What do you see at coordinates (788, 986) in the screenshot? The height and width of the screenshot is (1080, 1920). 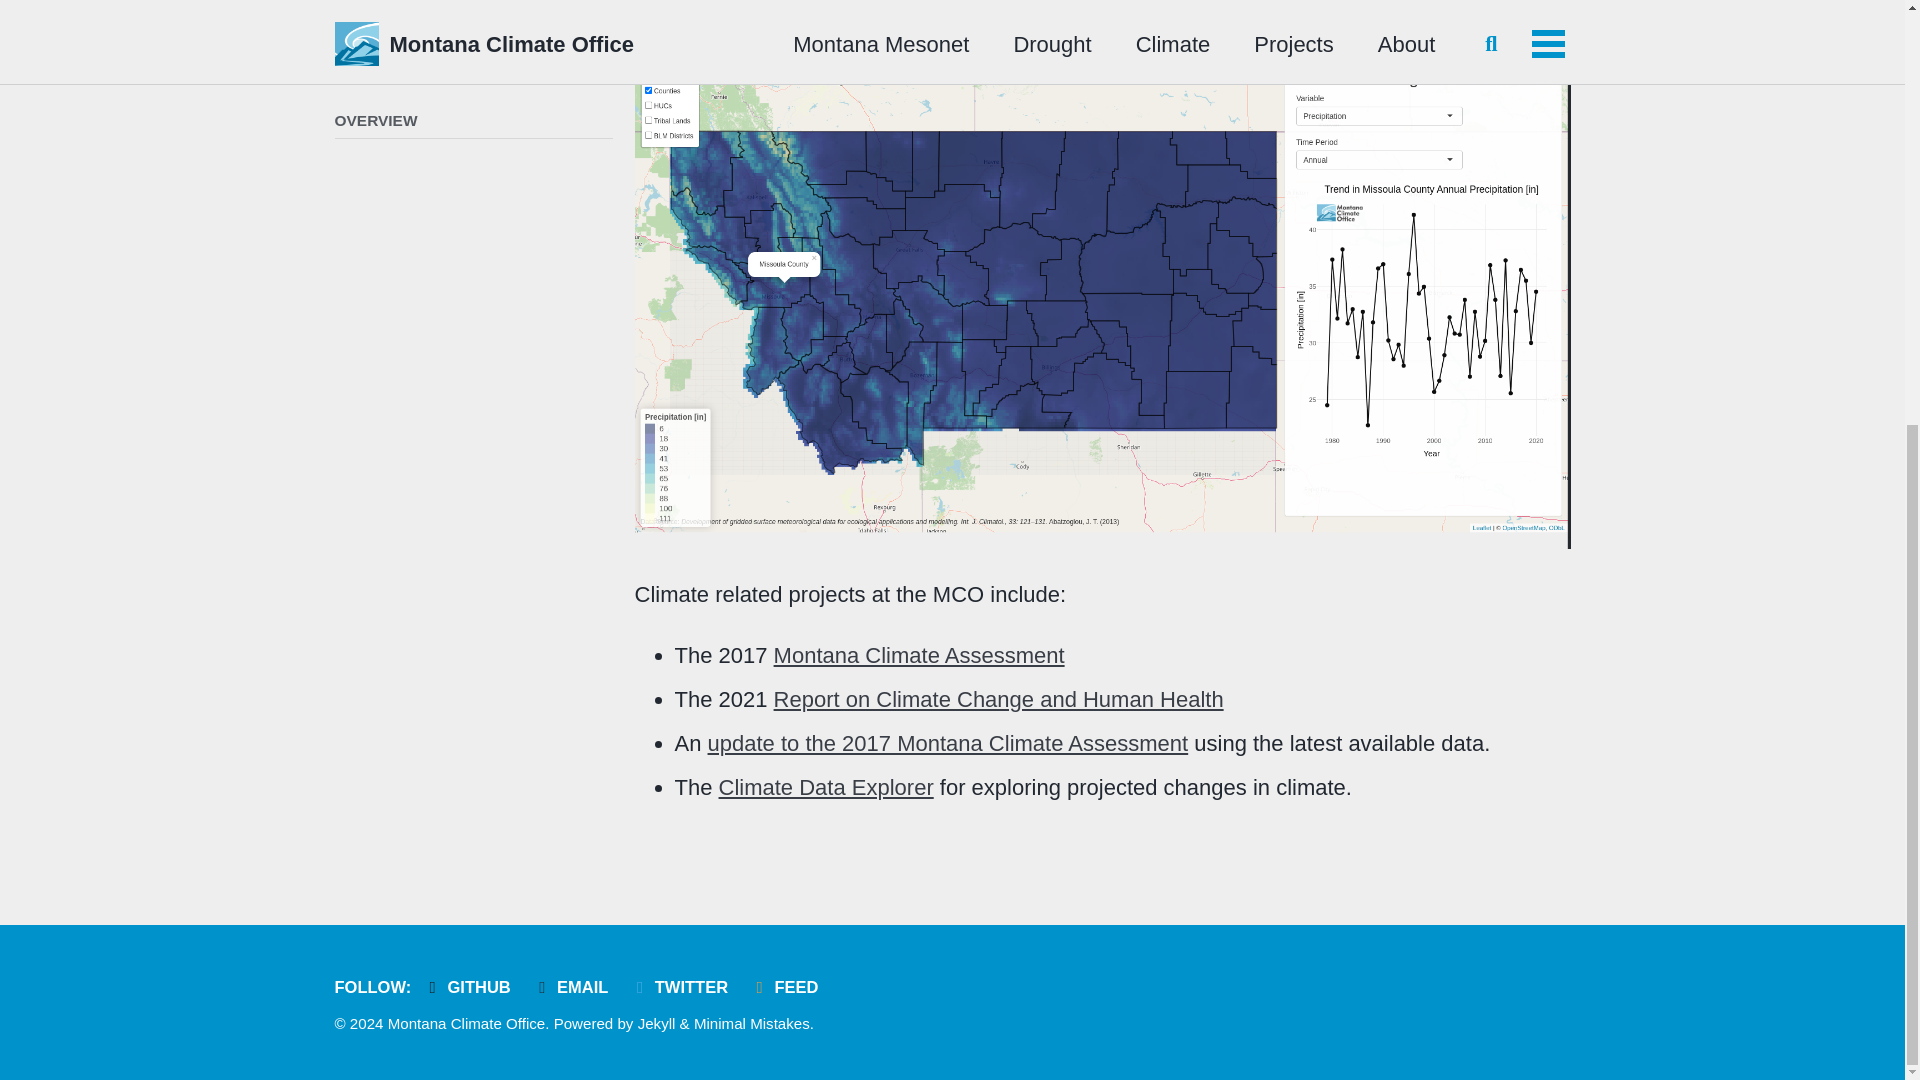 I see `FEED` at bounding box center [788, 986].